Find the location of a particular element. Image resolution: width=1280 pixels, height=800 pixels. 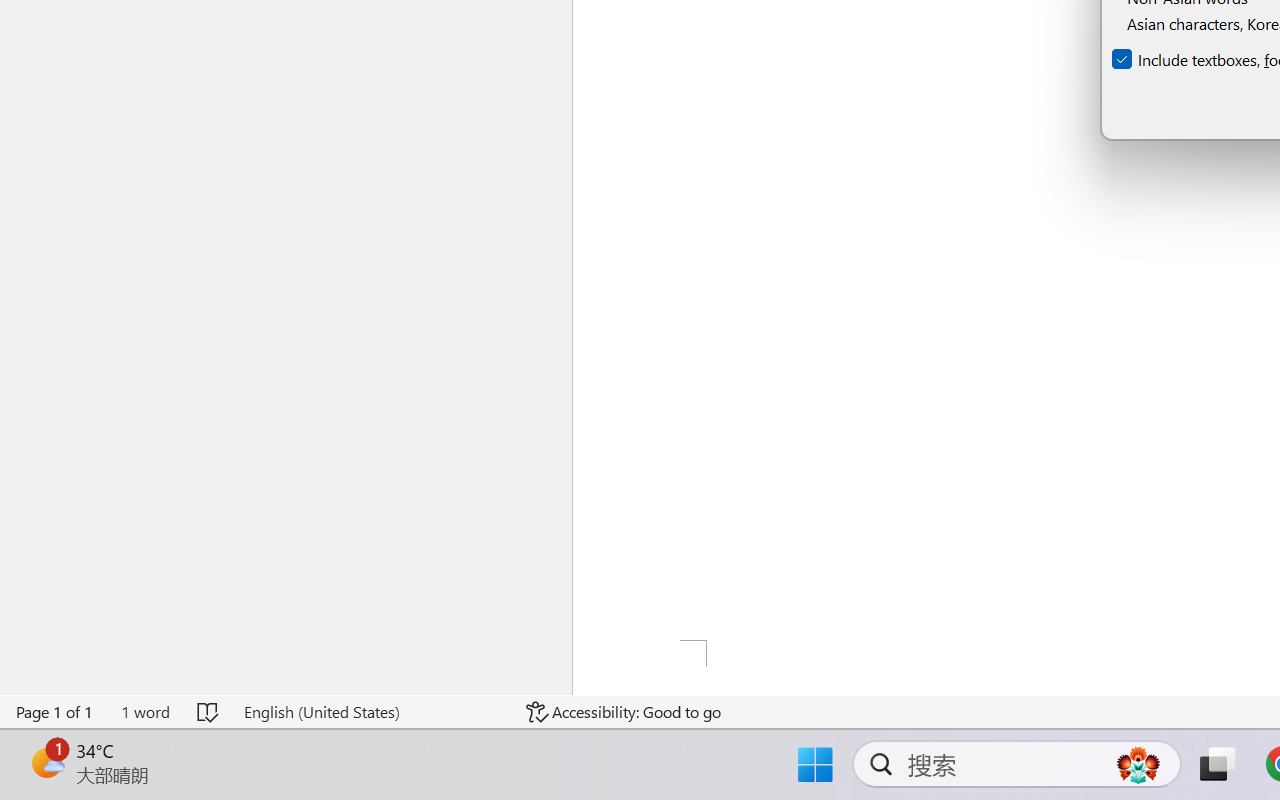

Spelling and Grammar Check No Errors is located at coordinates (208, 712).